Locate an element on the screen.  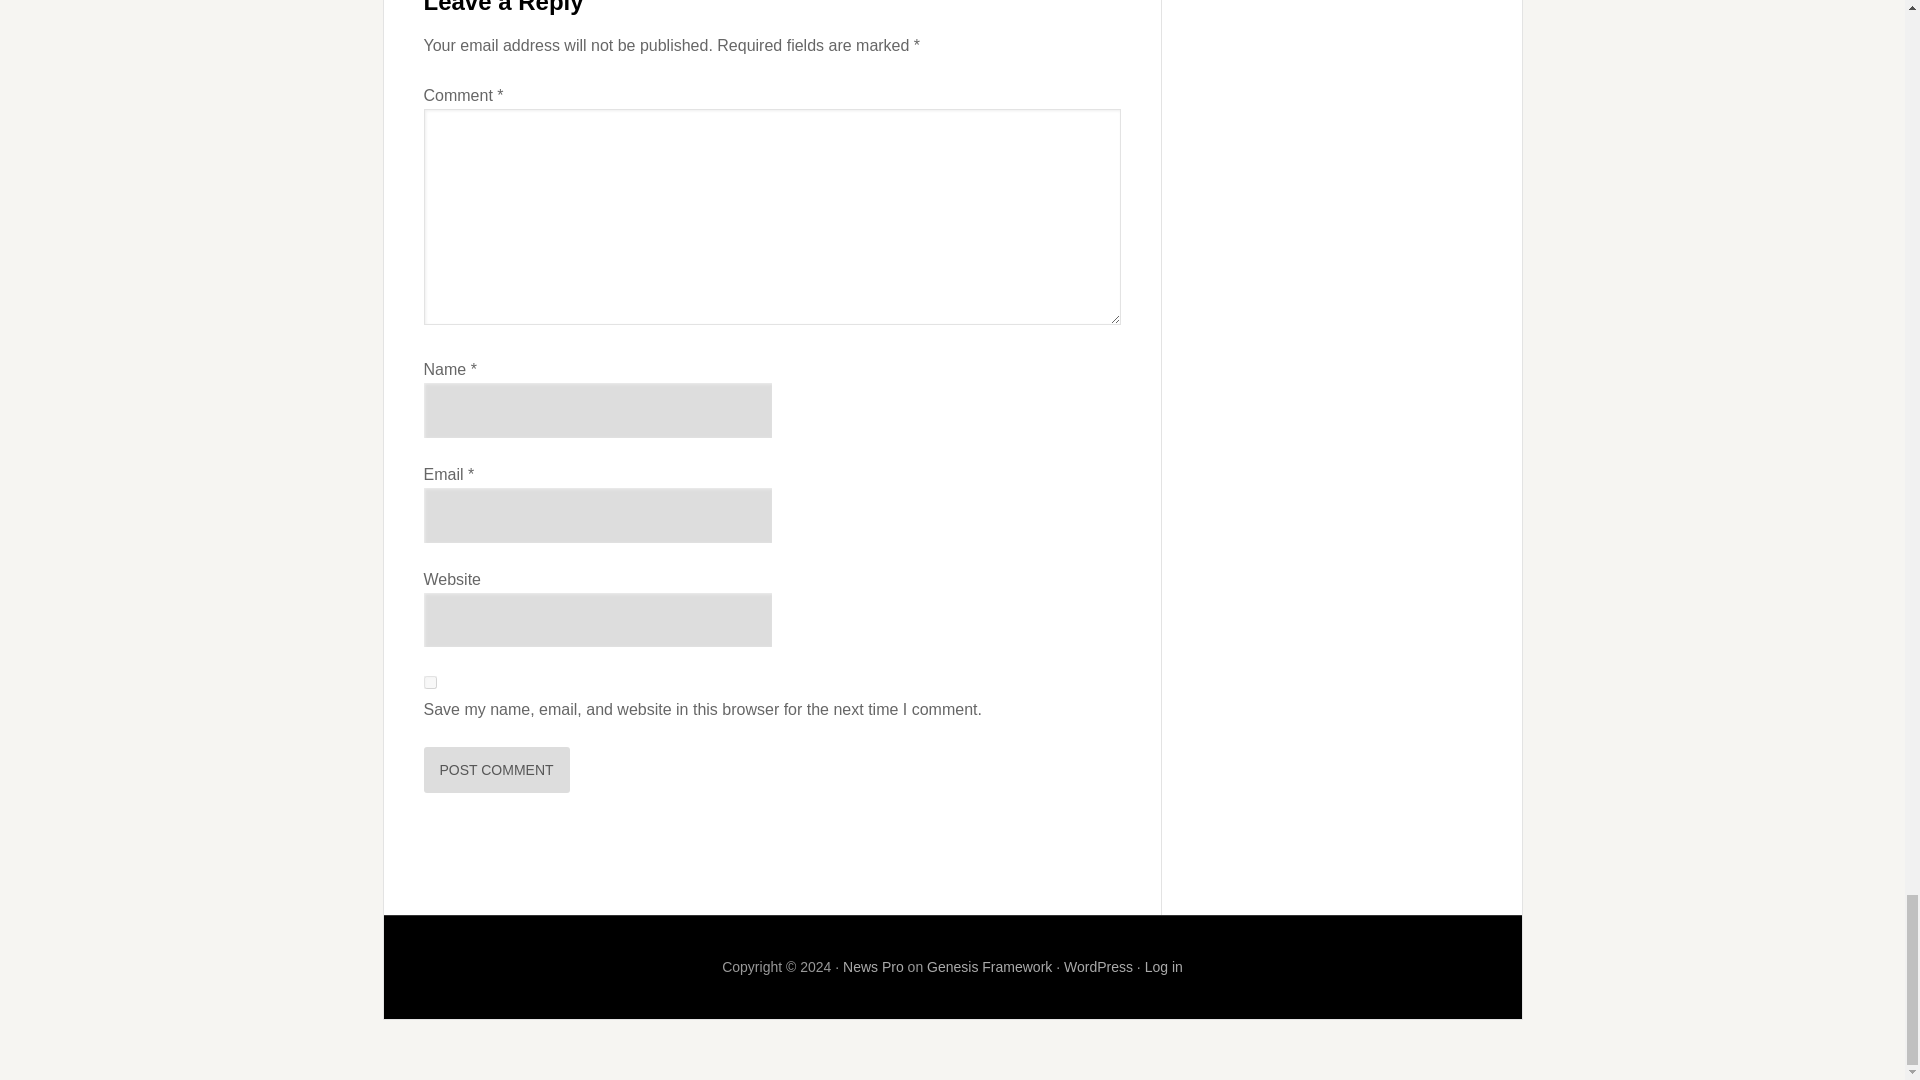
Post Comment is located at coordinates (497, 770).